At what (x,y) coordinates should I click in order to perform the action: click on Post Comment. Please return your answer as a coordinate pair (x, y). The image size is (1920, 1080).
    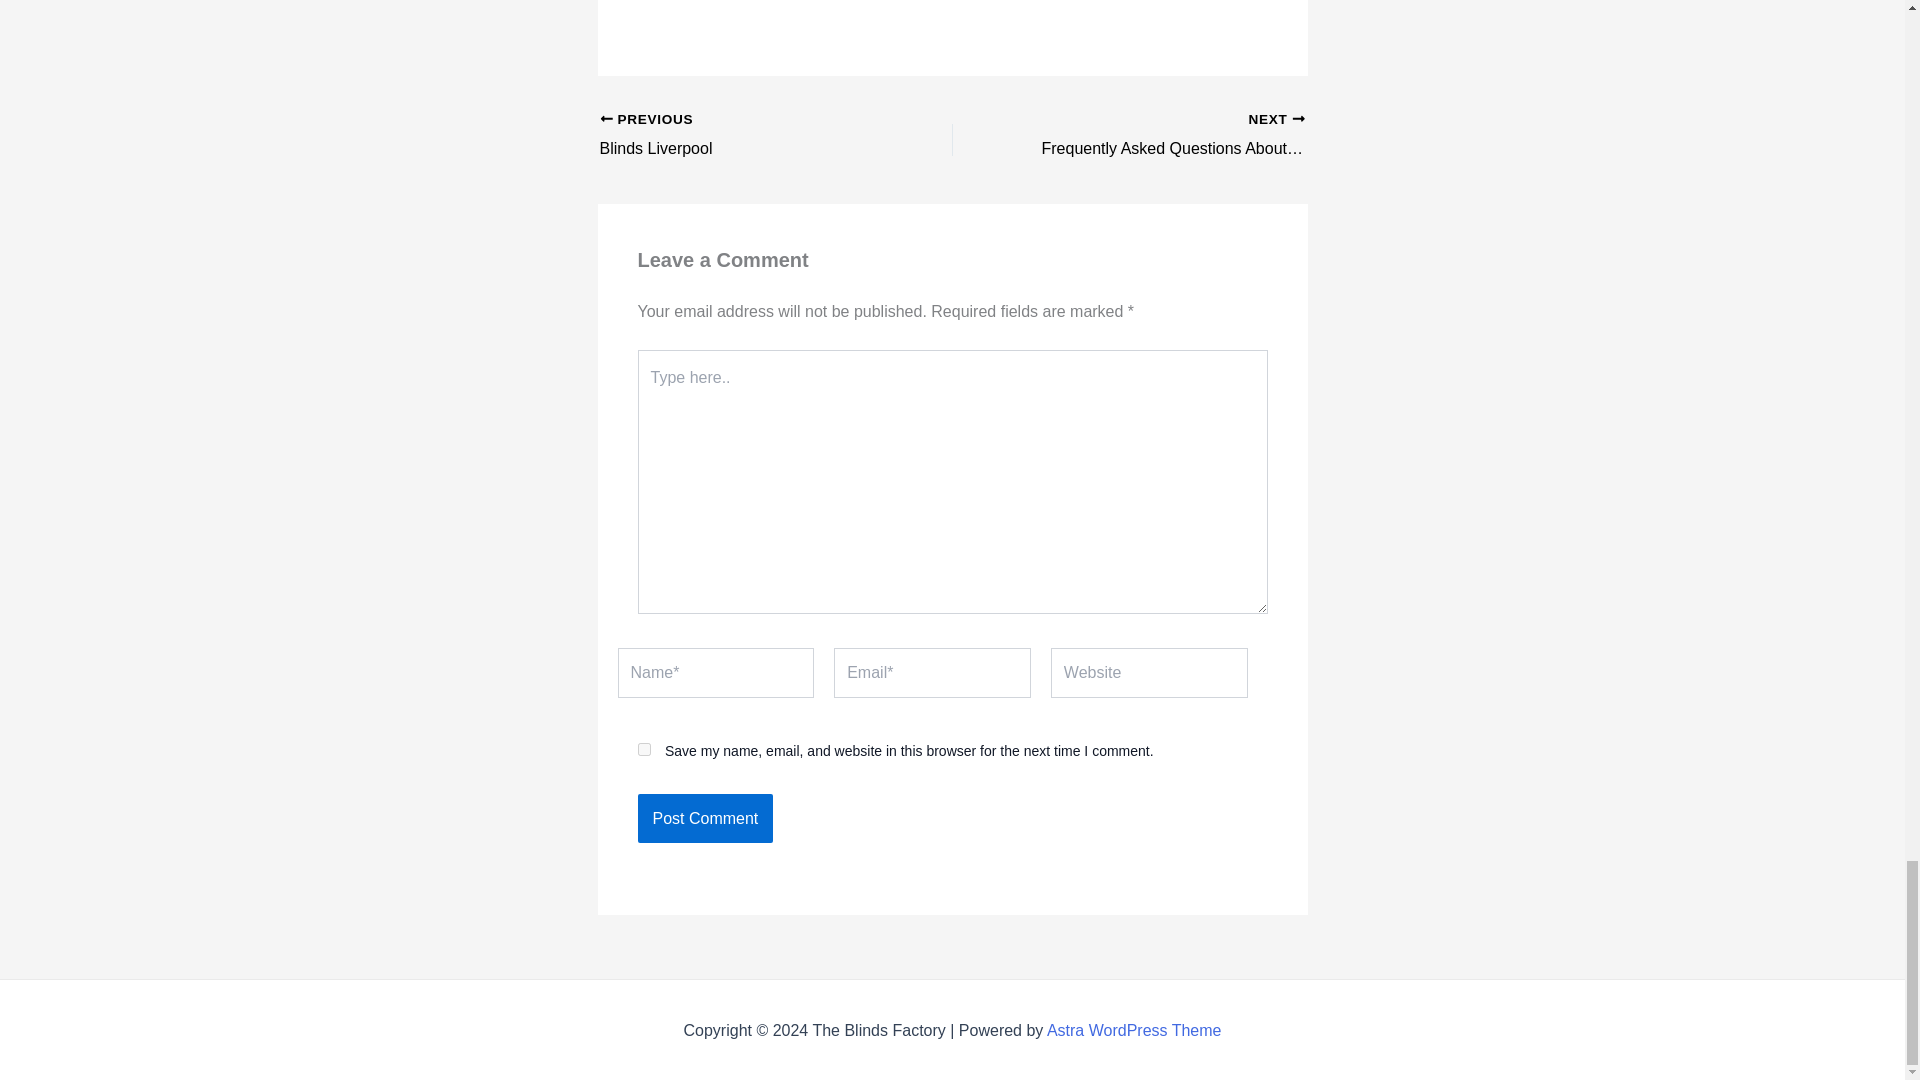
    Looking at the image, I should click on (705, 818).